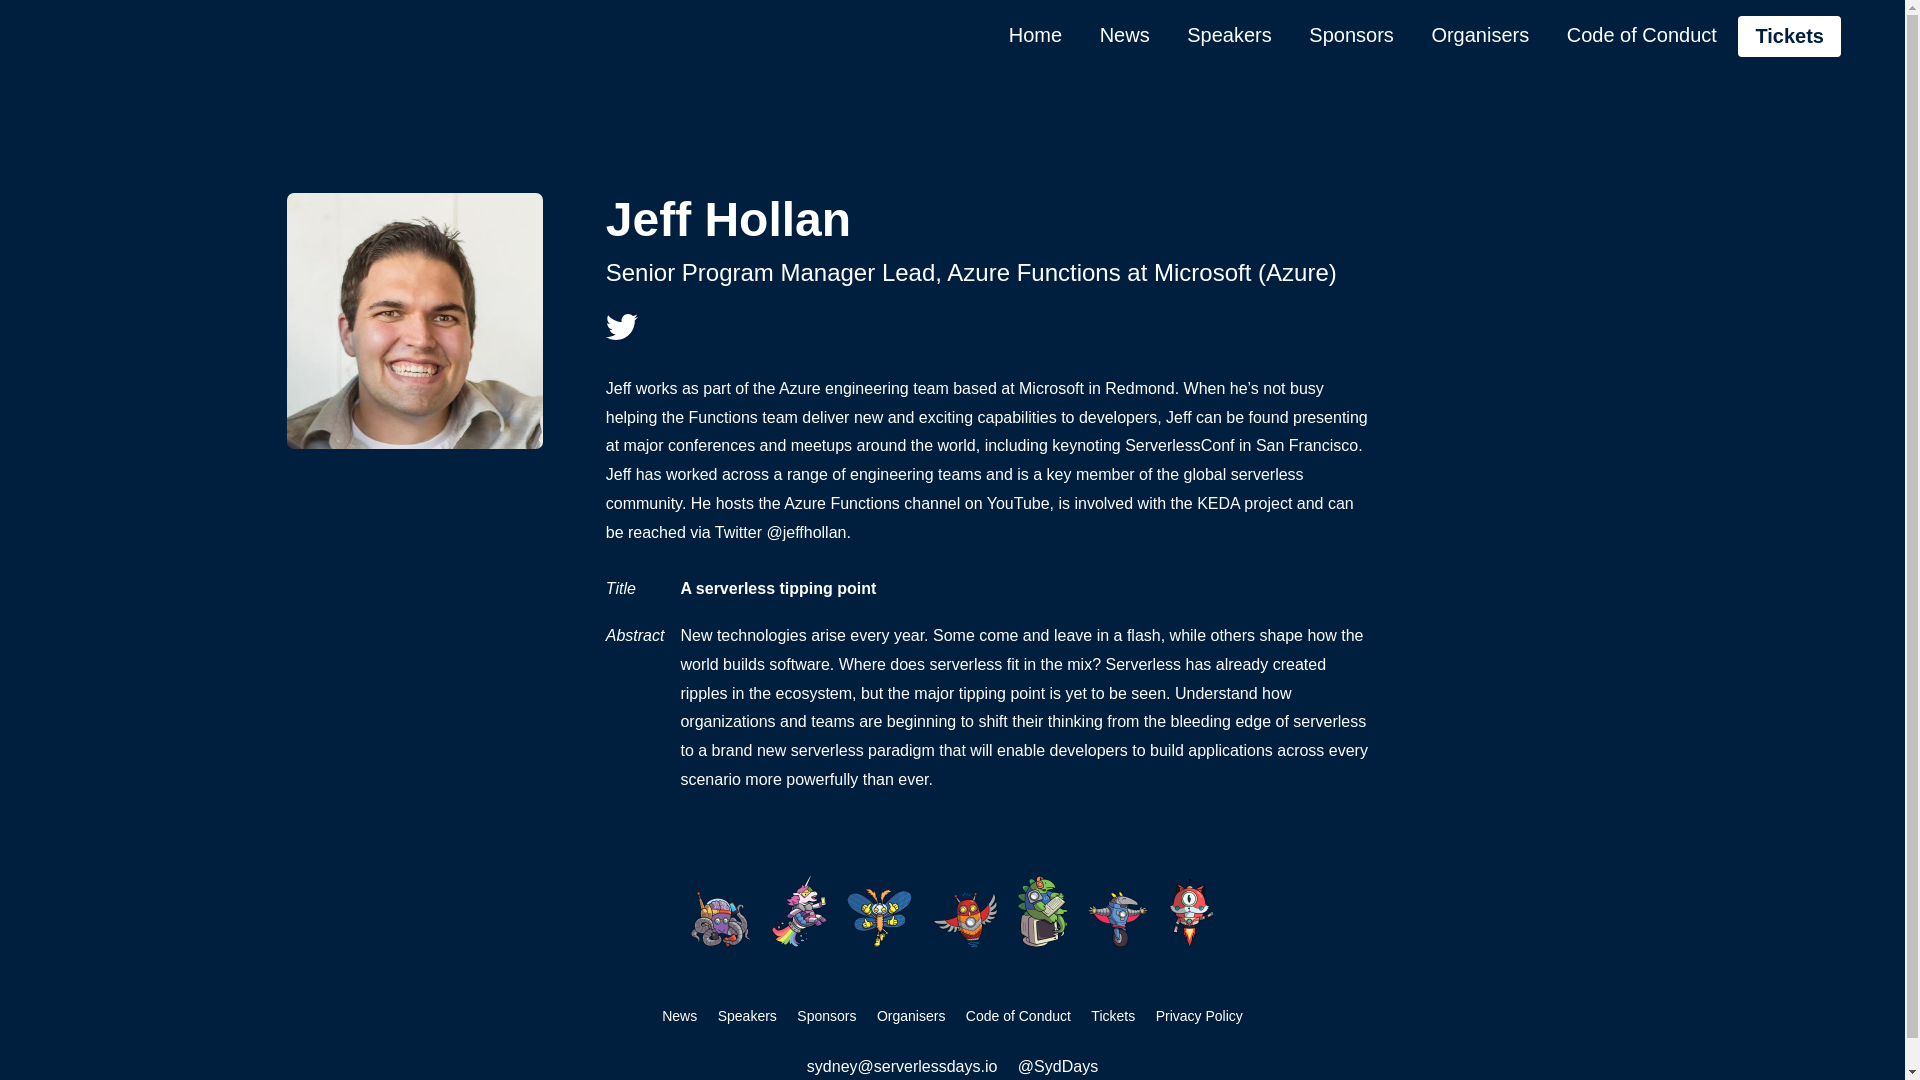 The height and width of the screenshot is (1080, 1920). Describe the element at coordinates (826, 1016) in the screenshot. I see `Sponsors` at that location.